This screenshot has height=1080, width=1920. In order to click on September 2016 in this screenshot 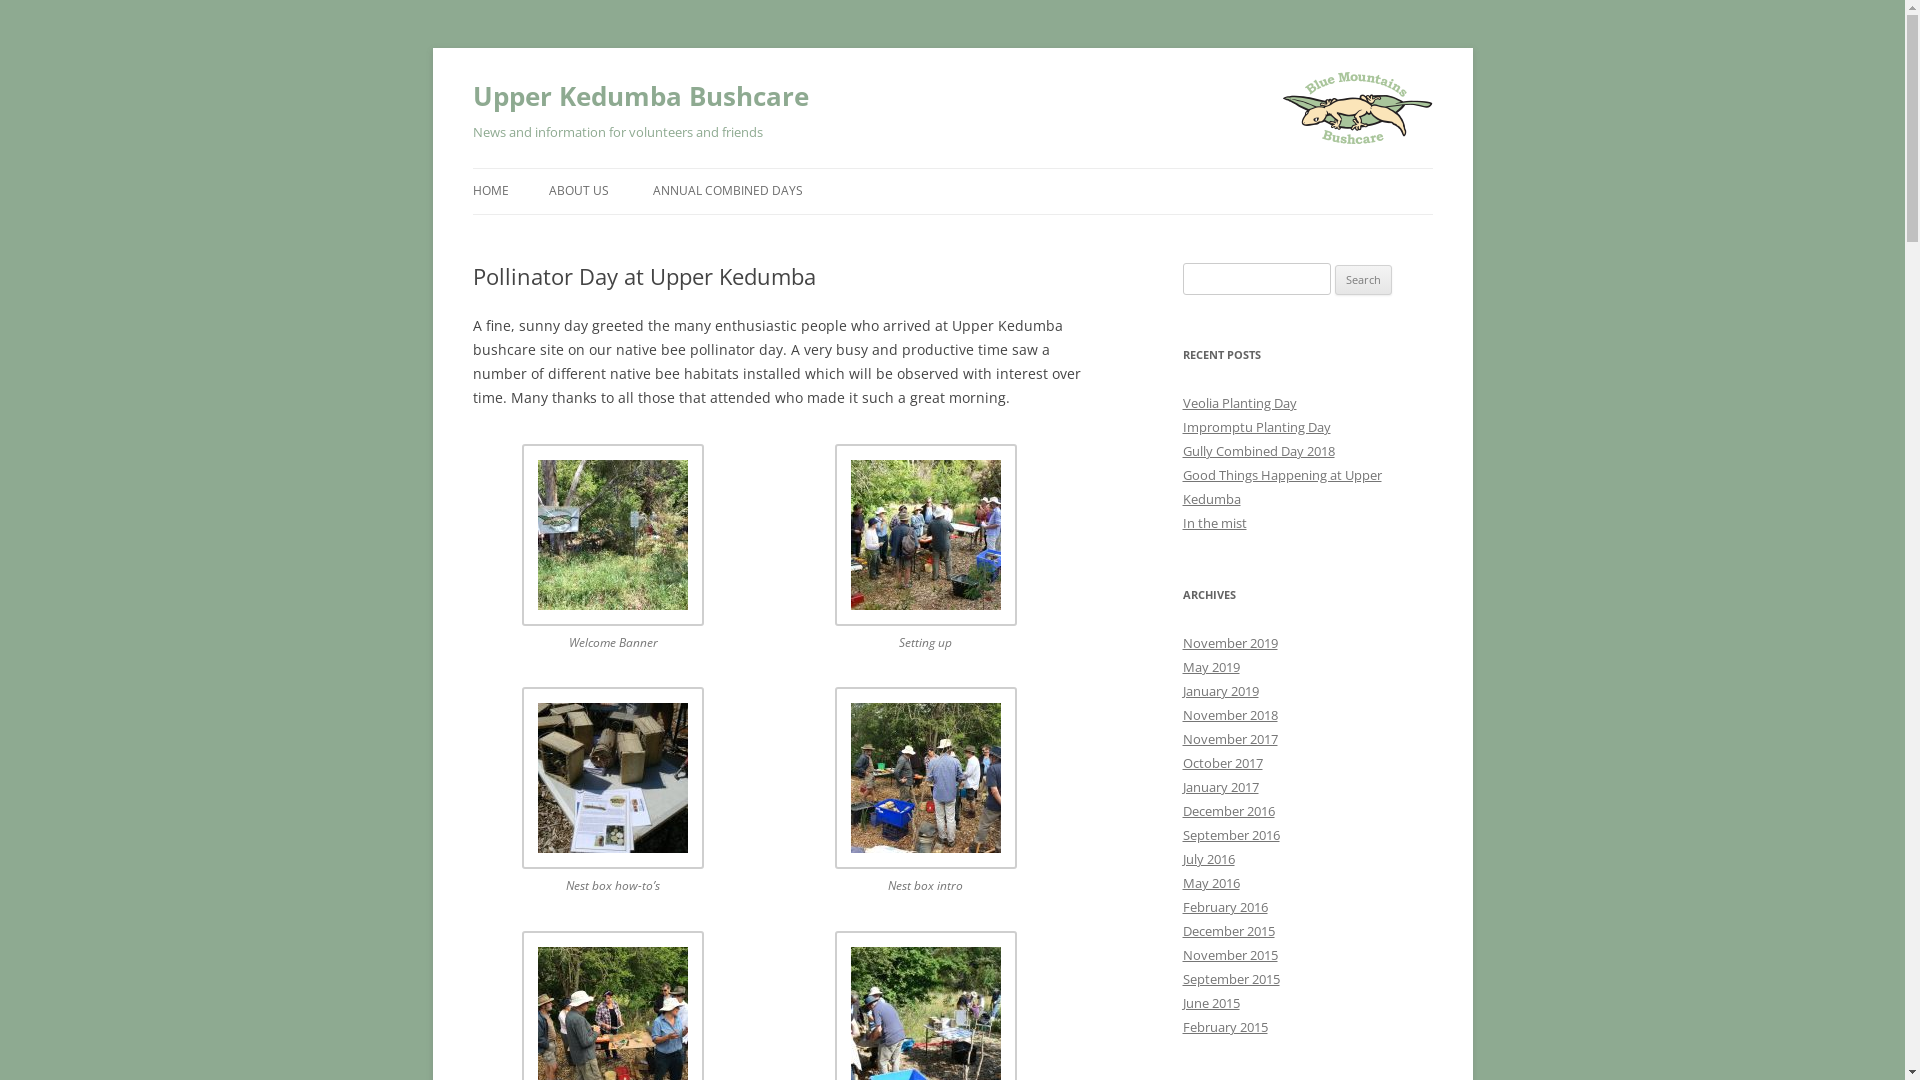, I will do `click(1230, 835)`.